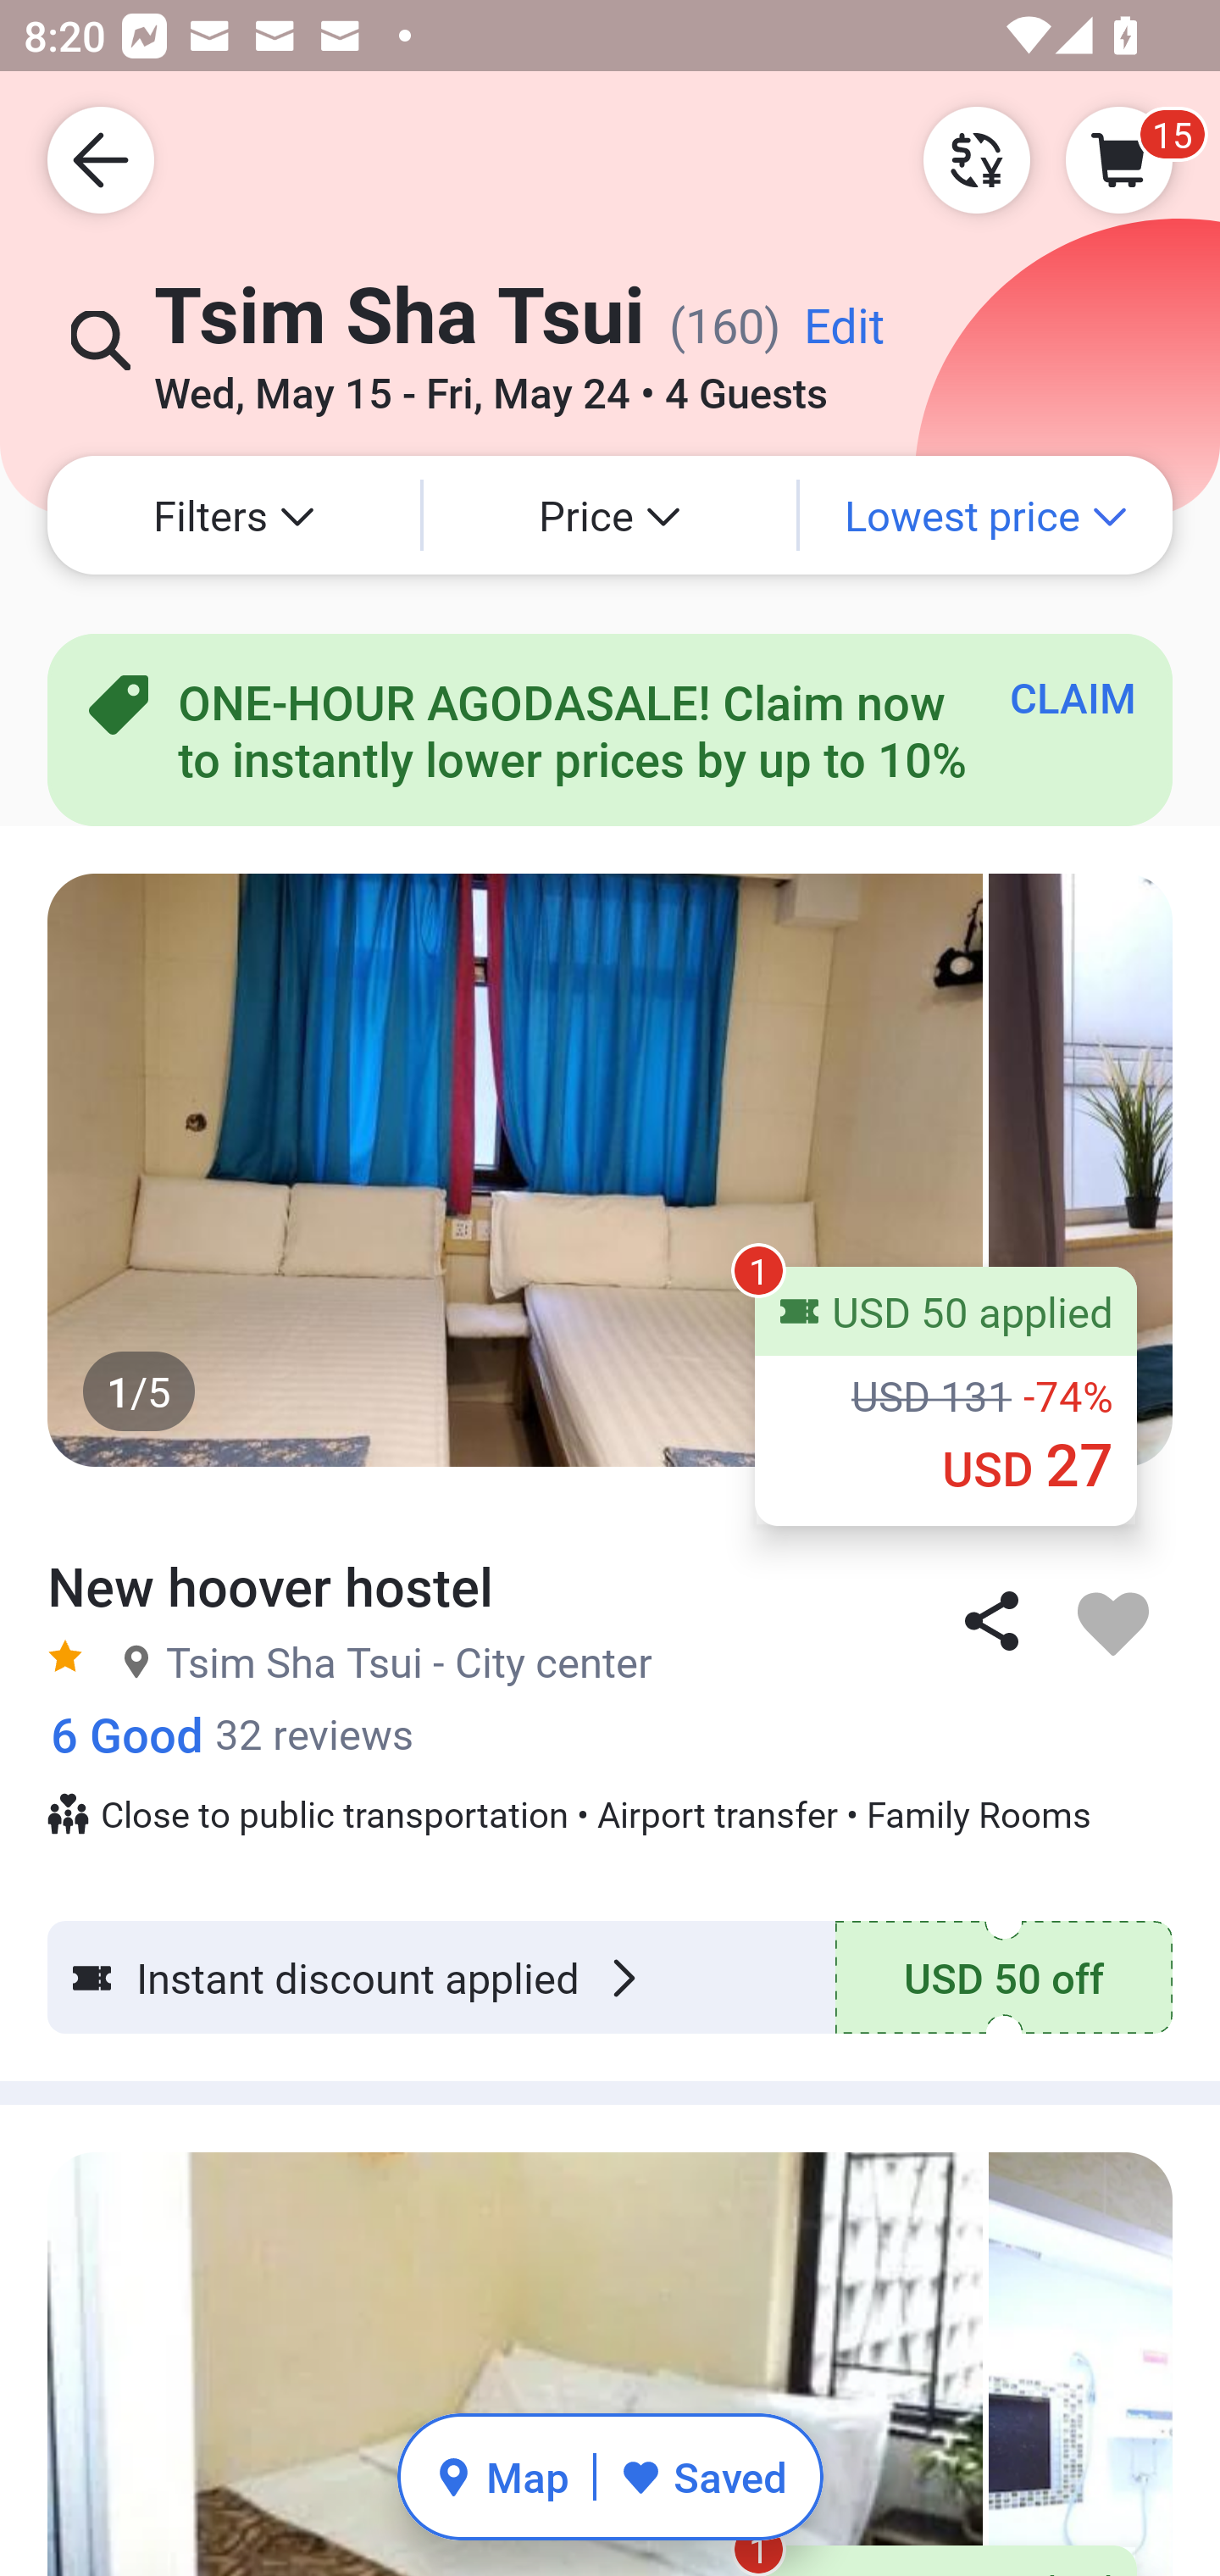 This screenshot has height=2576, width=1220. What do you see at coordinates (610, 1169) in the screenshot?
I see `1/5` at bounding box center [610, 1169].